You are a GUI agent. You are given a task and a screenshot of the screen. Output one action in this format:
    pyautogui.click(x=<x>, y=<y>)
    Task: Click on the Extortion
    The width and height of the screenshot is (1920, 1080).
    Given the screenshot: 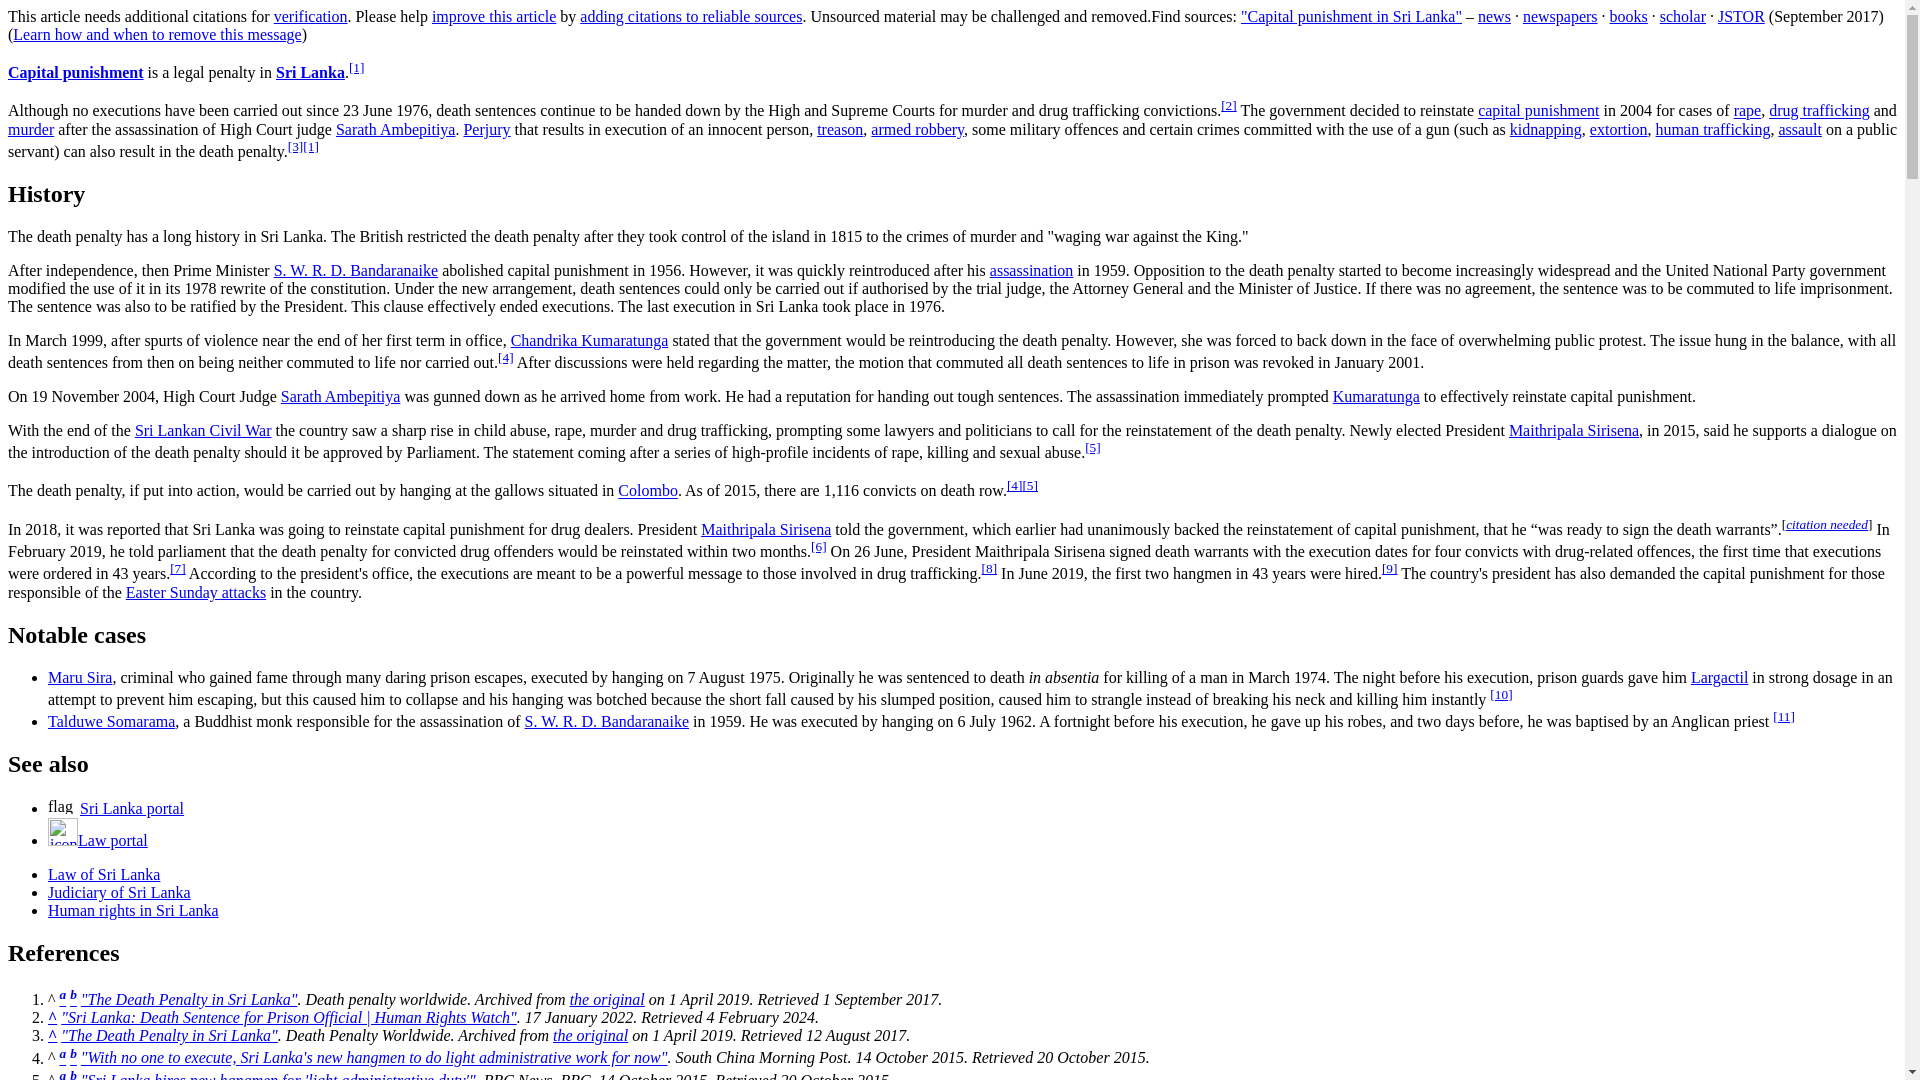 What is the action you would take?
    pyautogui.click(x=1618, y=129)
    